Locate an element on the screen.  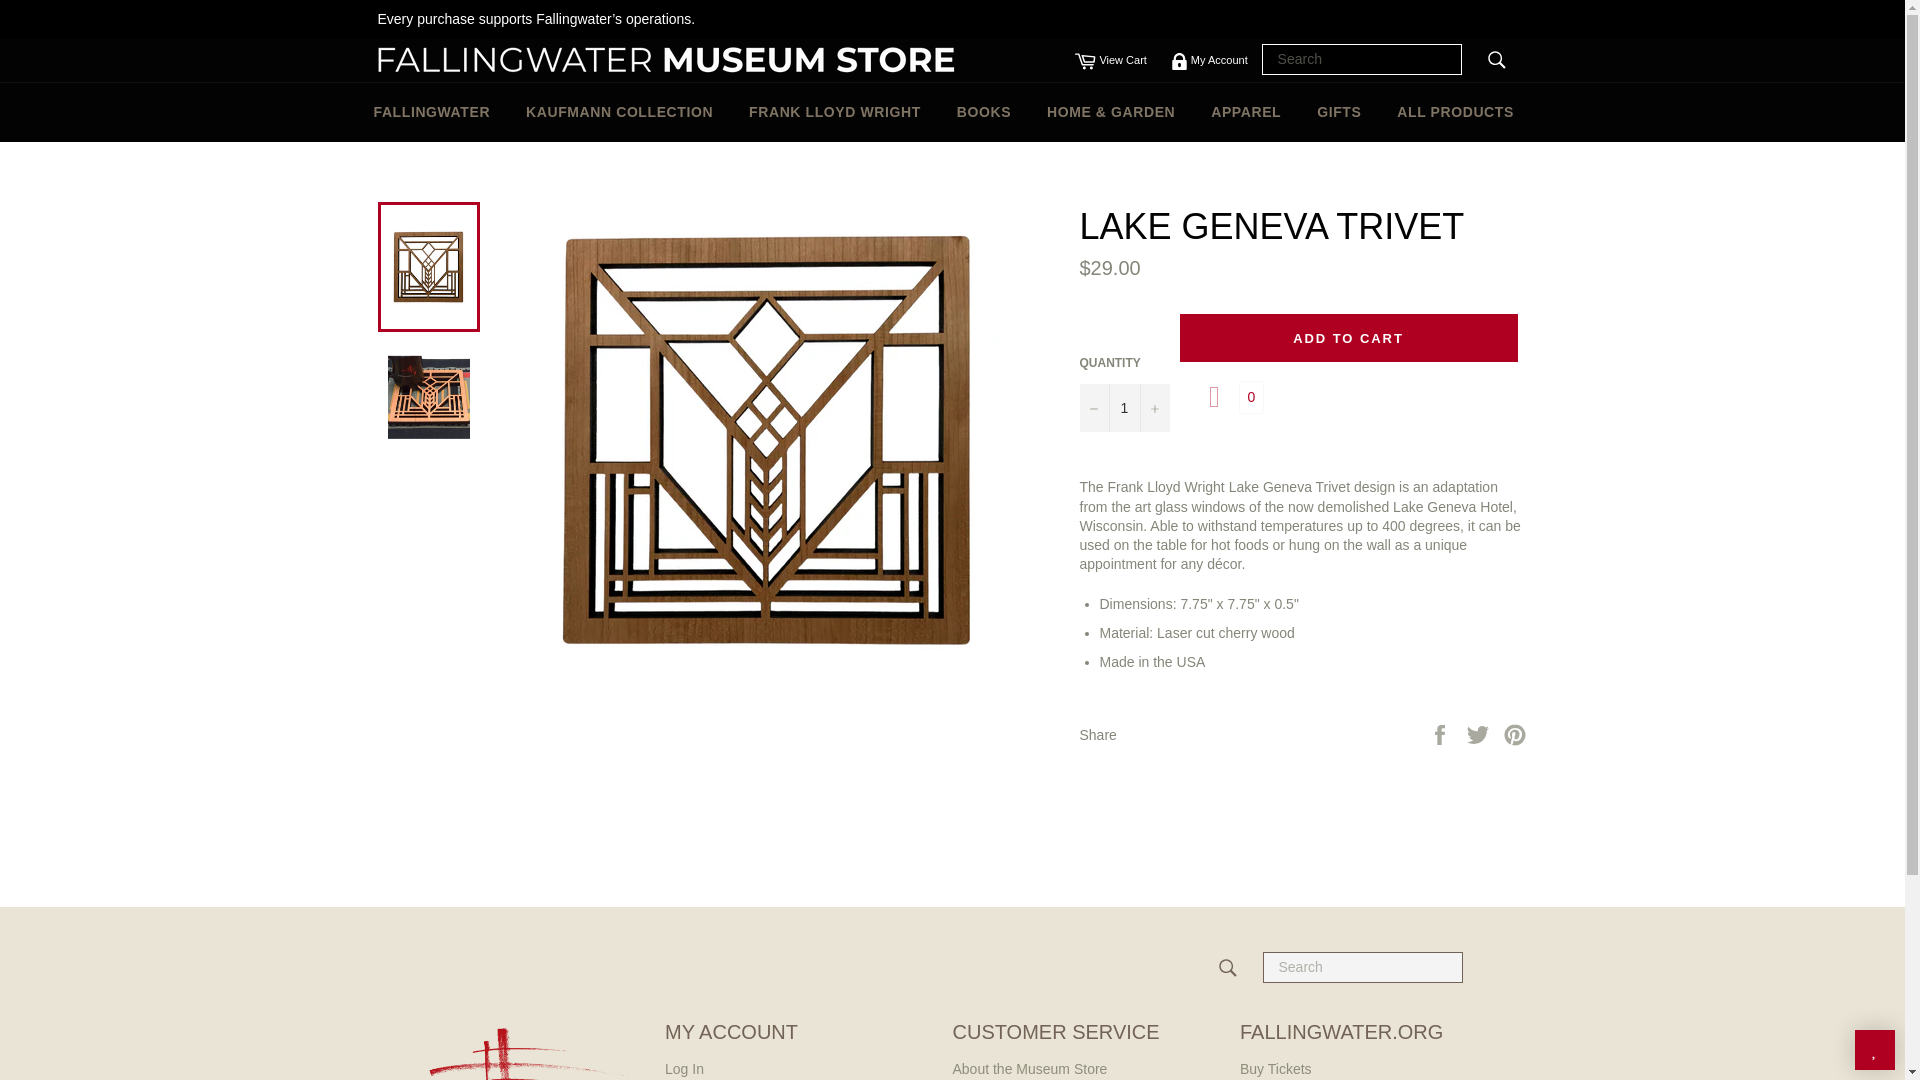
Search is located at coordinates (1228, 968).